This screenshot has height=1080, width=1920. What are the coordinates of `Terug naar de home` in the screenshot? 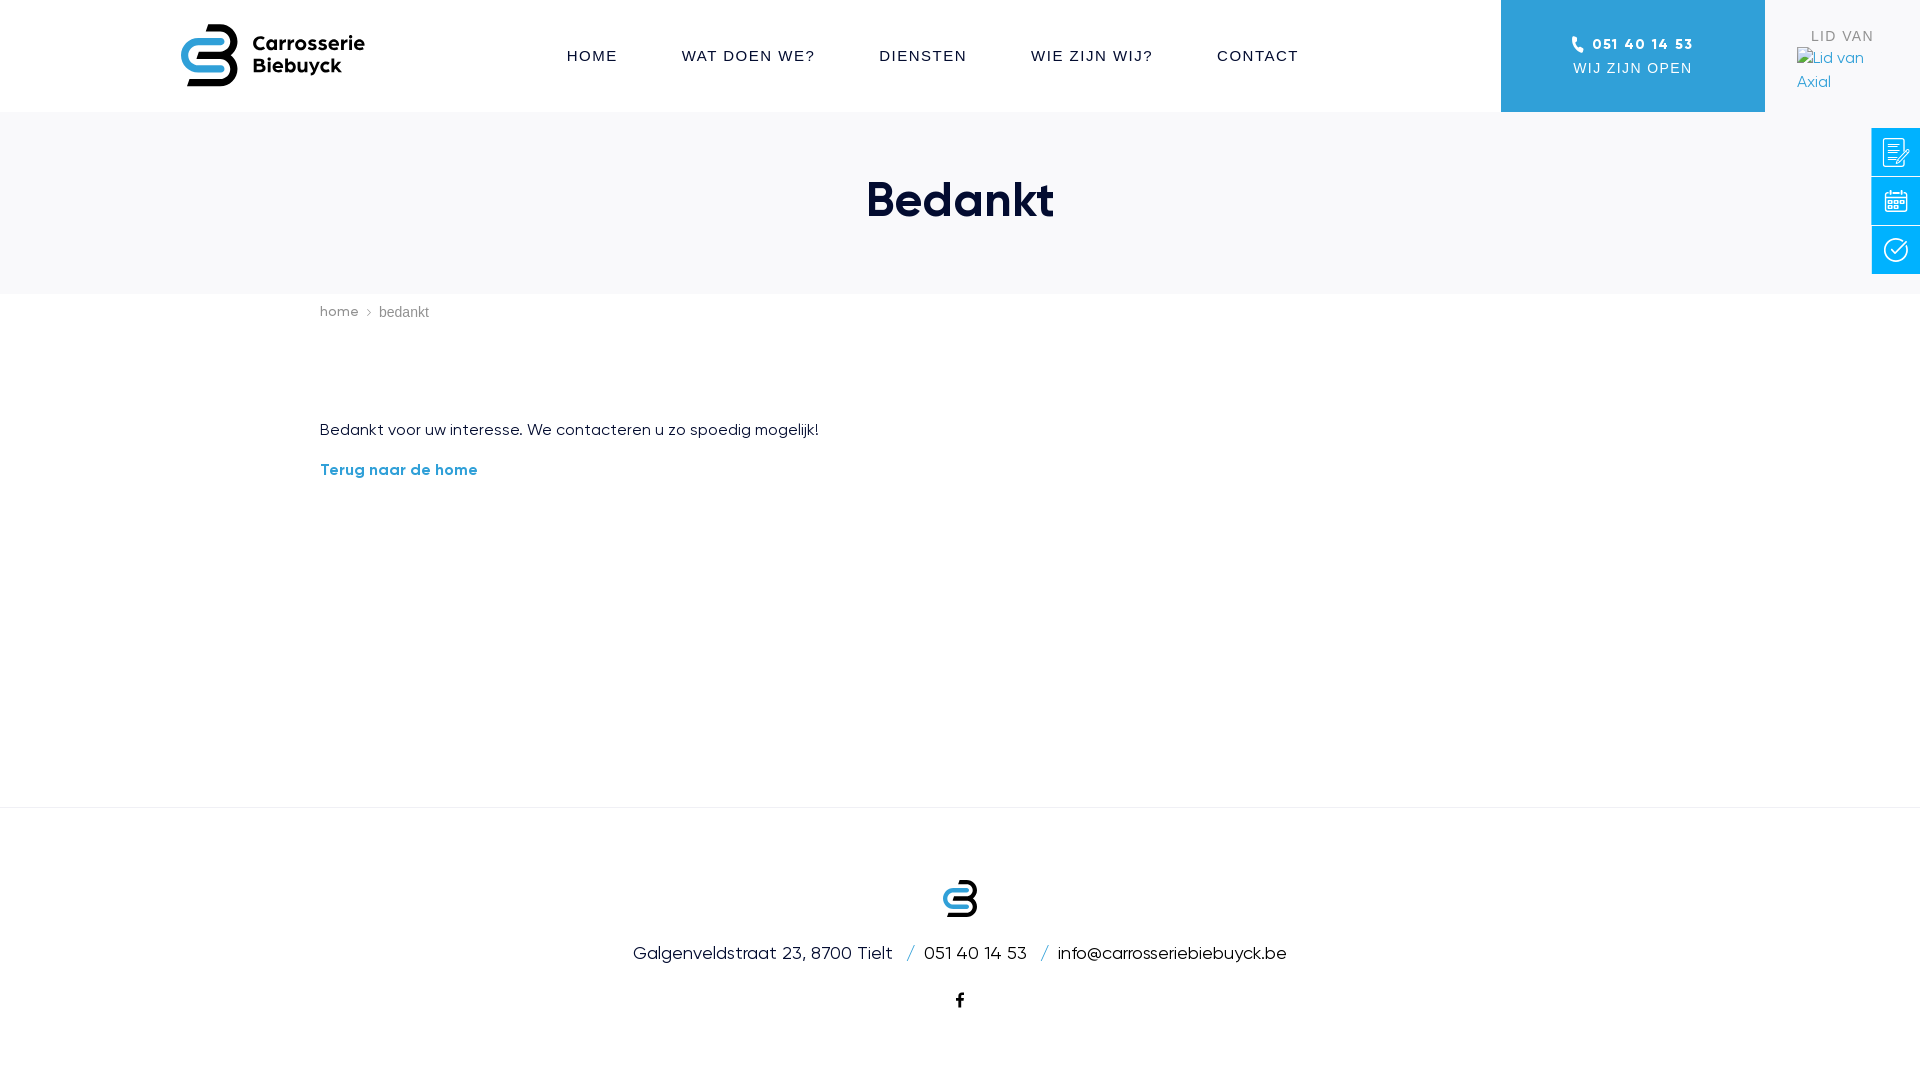 It's located at (399, 471).